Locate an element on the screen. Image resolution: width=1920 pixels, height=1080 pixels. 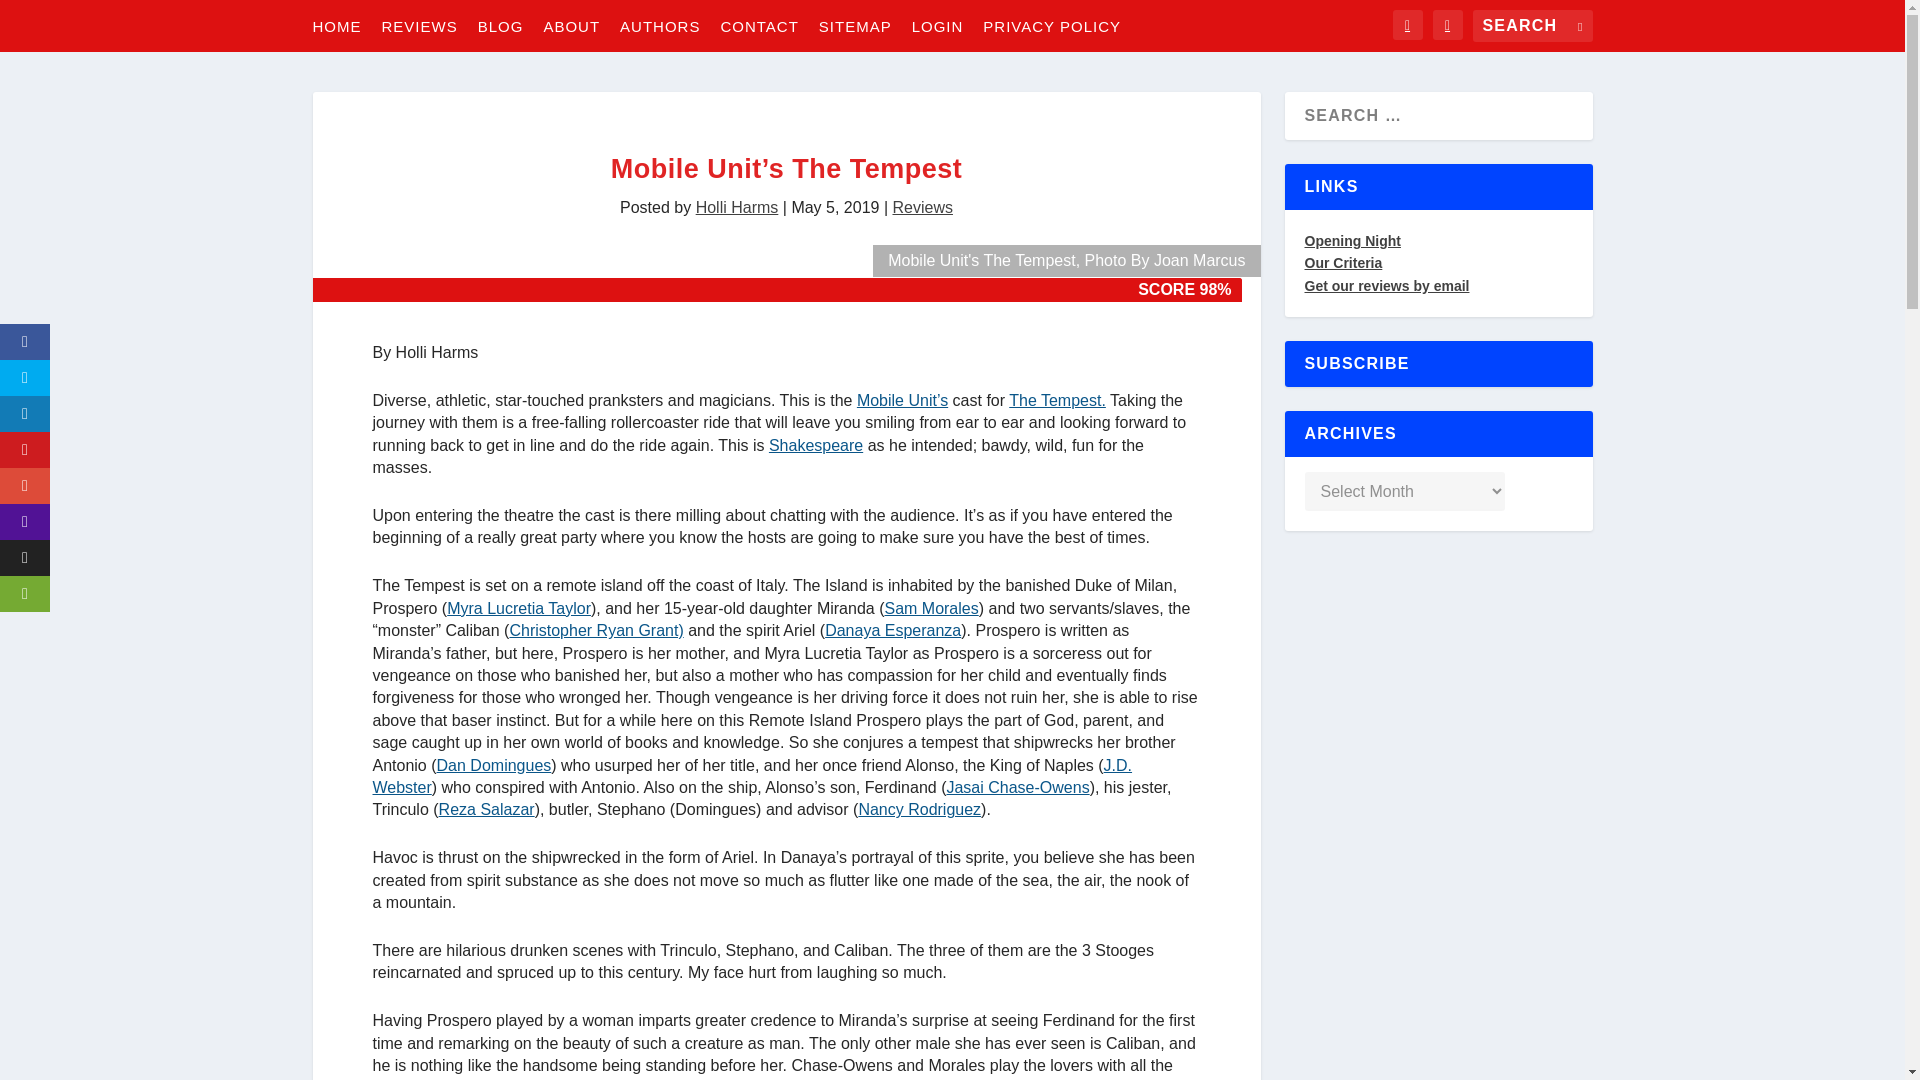
REVIEWS is located at coordinates (420, 25).